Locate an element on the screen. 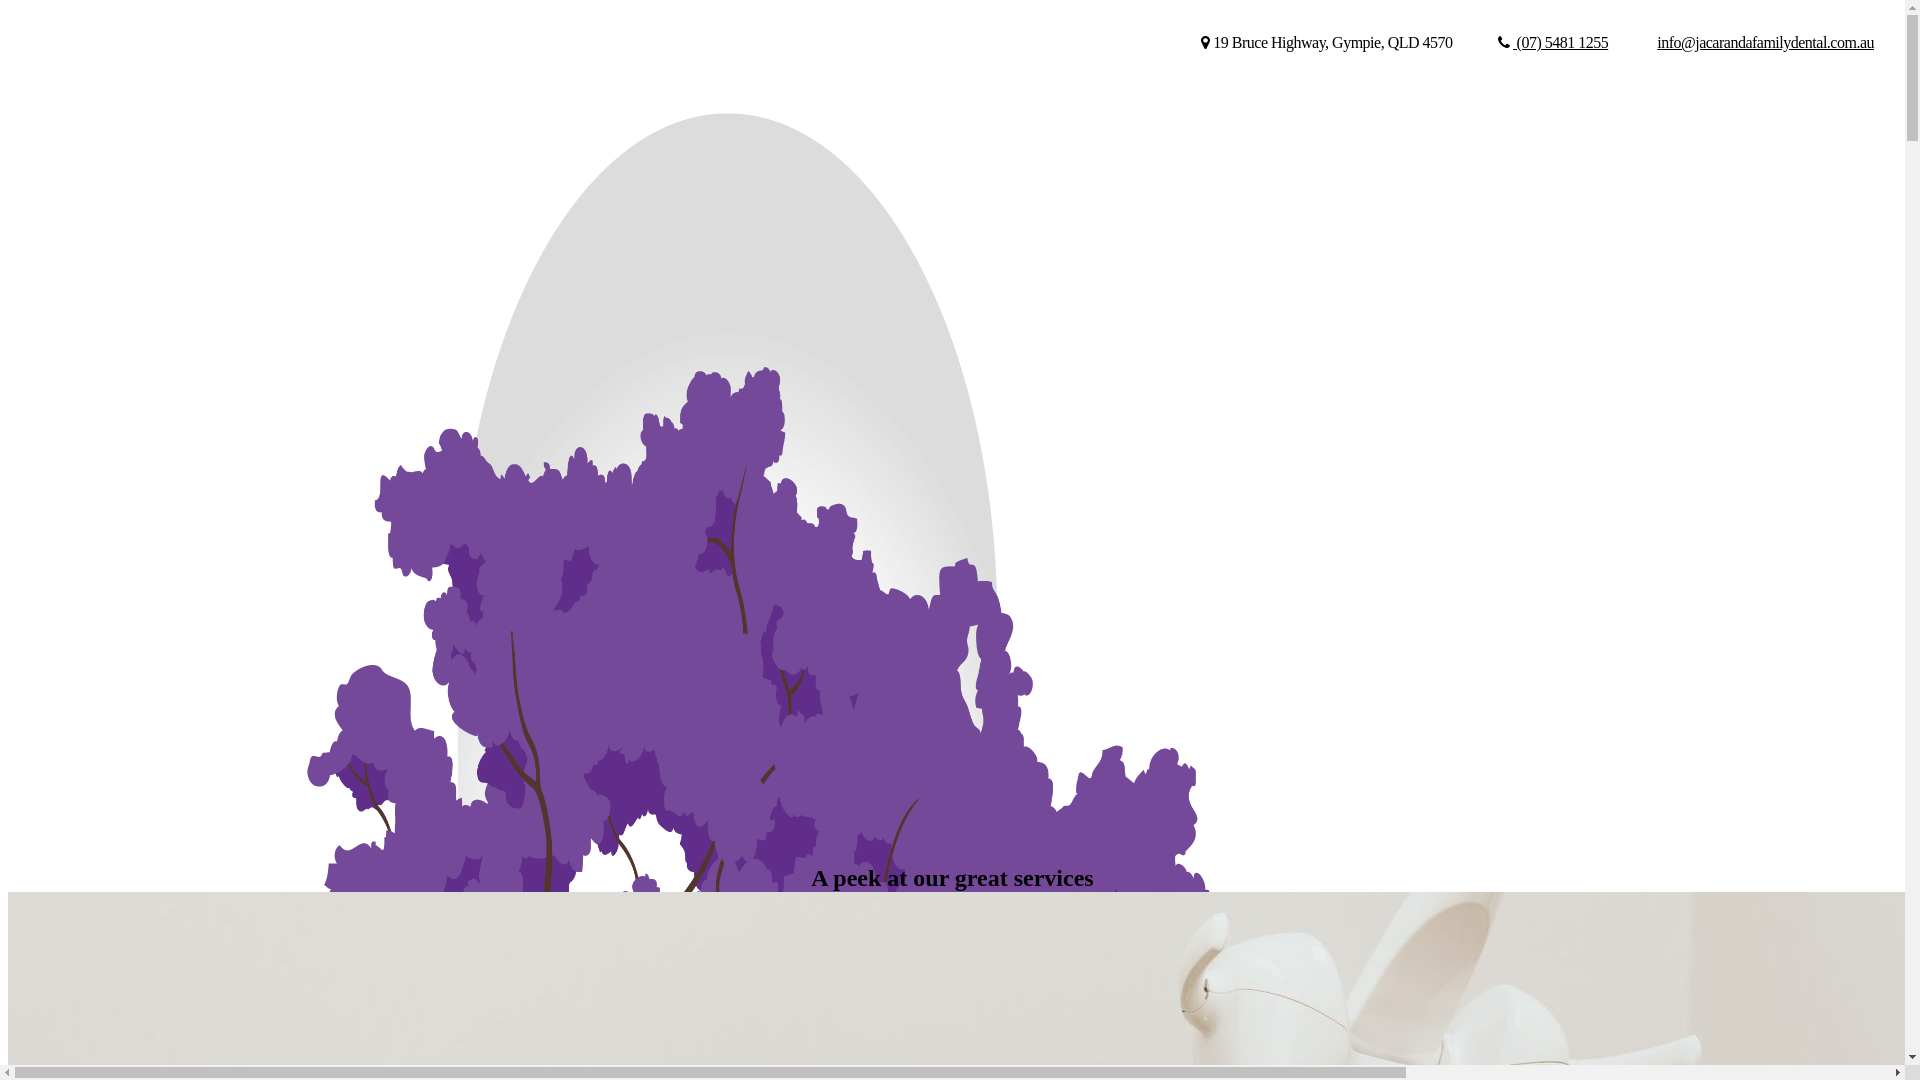 The image size is (1920, 1080). (07) 5481 1255 is located at coordinates (1554, 43).